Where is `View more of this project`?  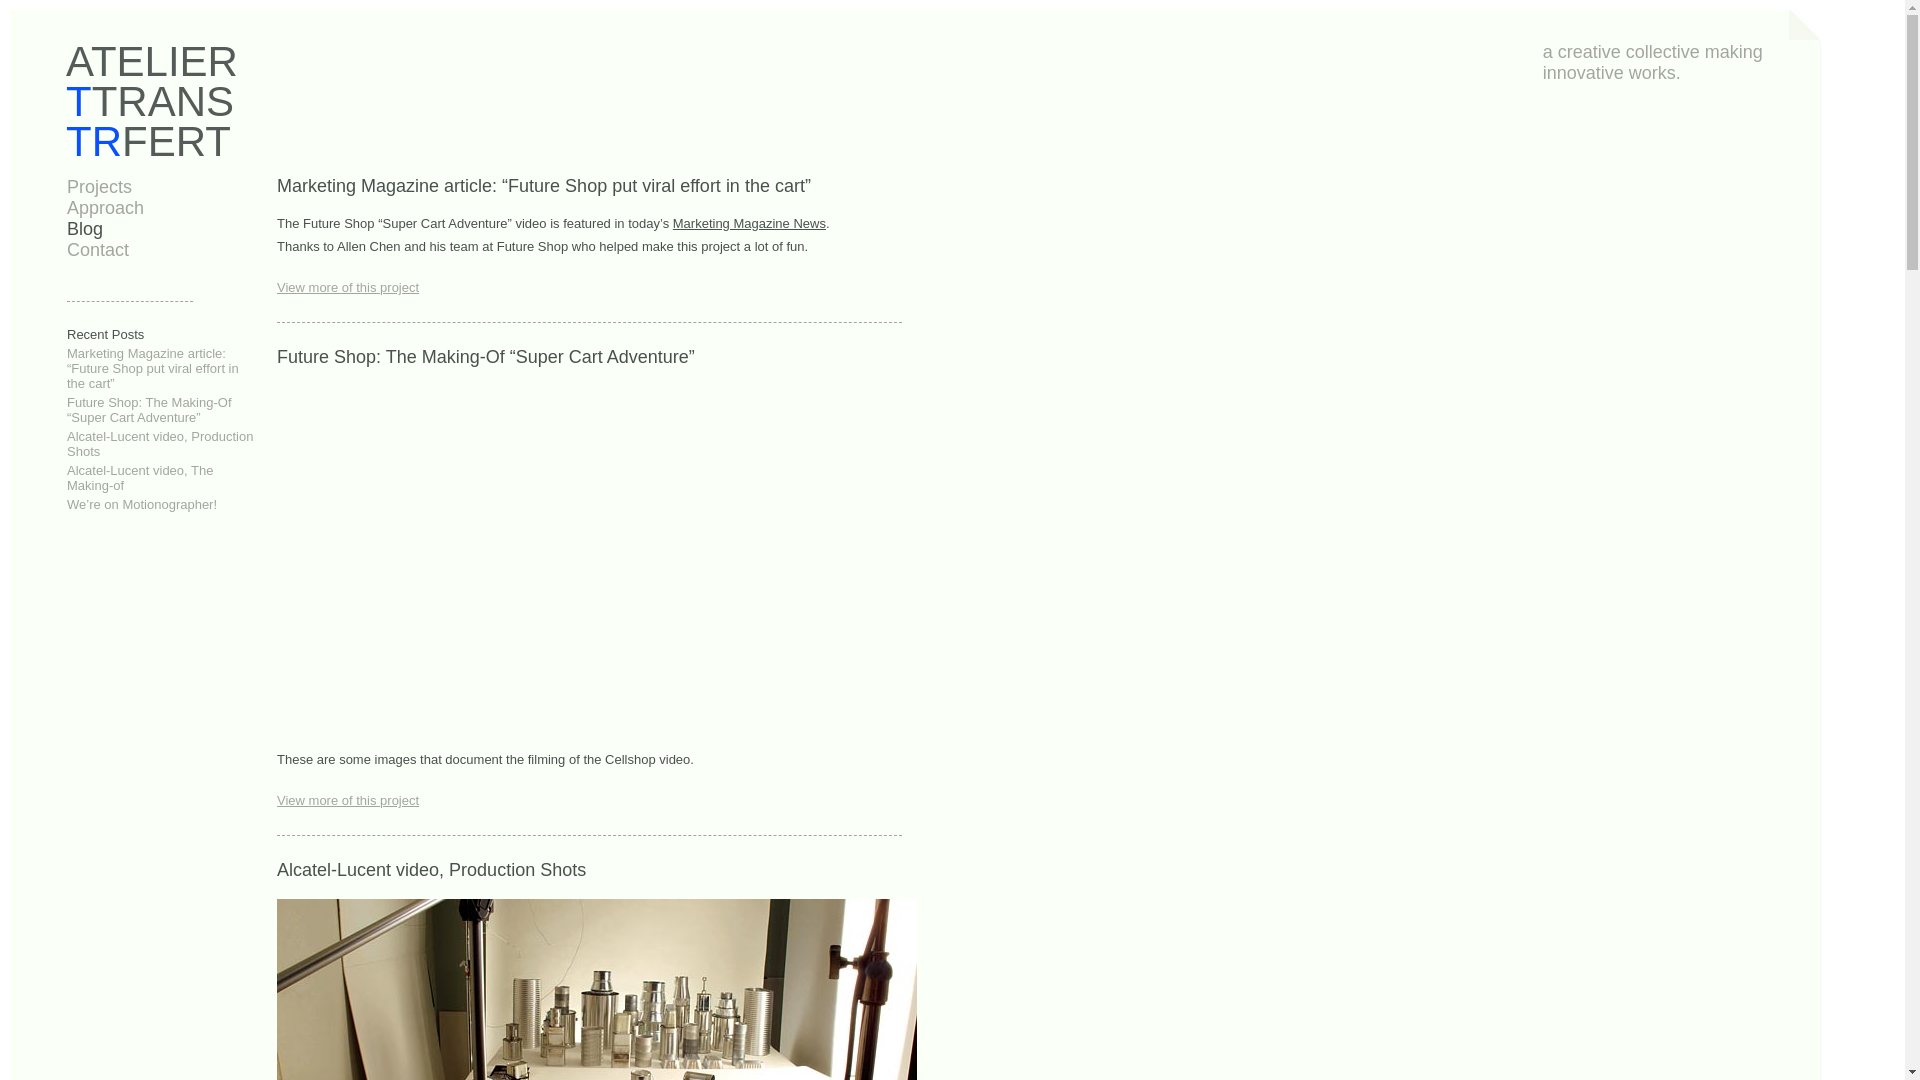 View more of this project is located at coordinates (597, 801).